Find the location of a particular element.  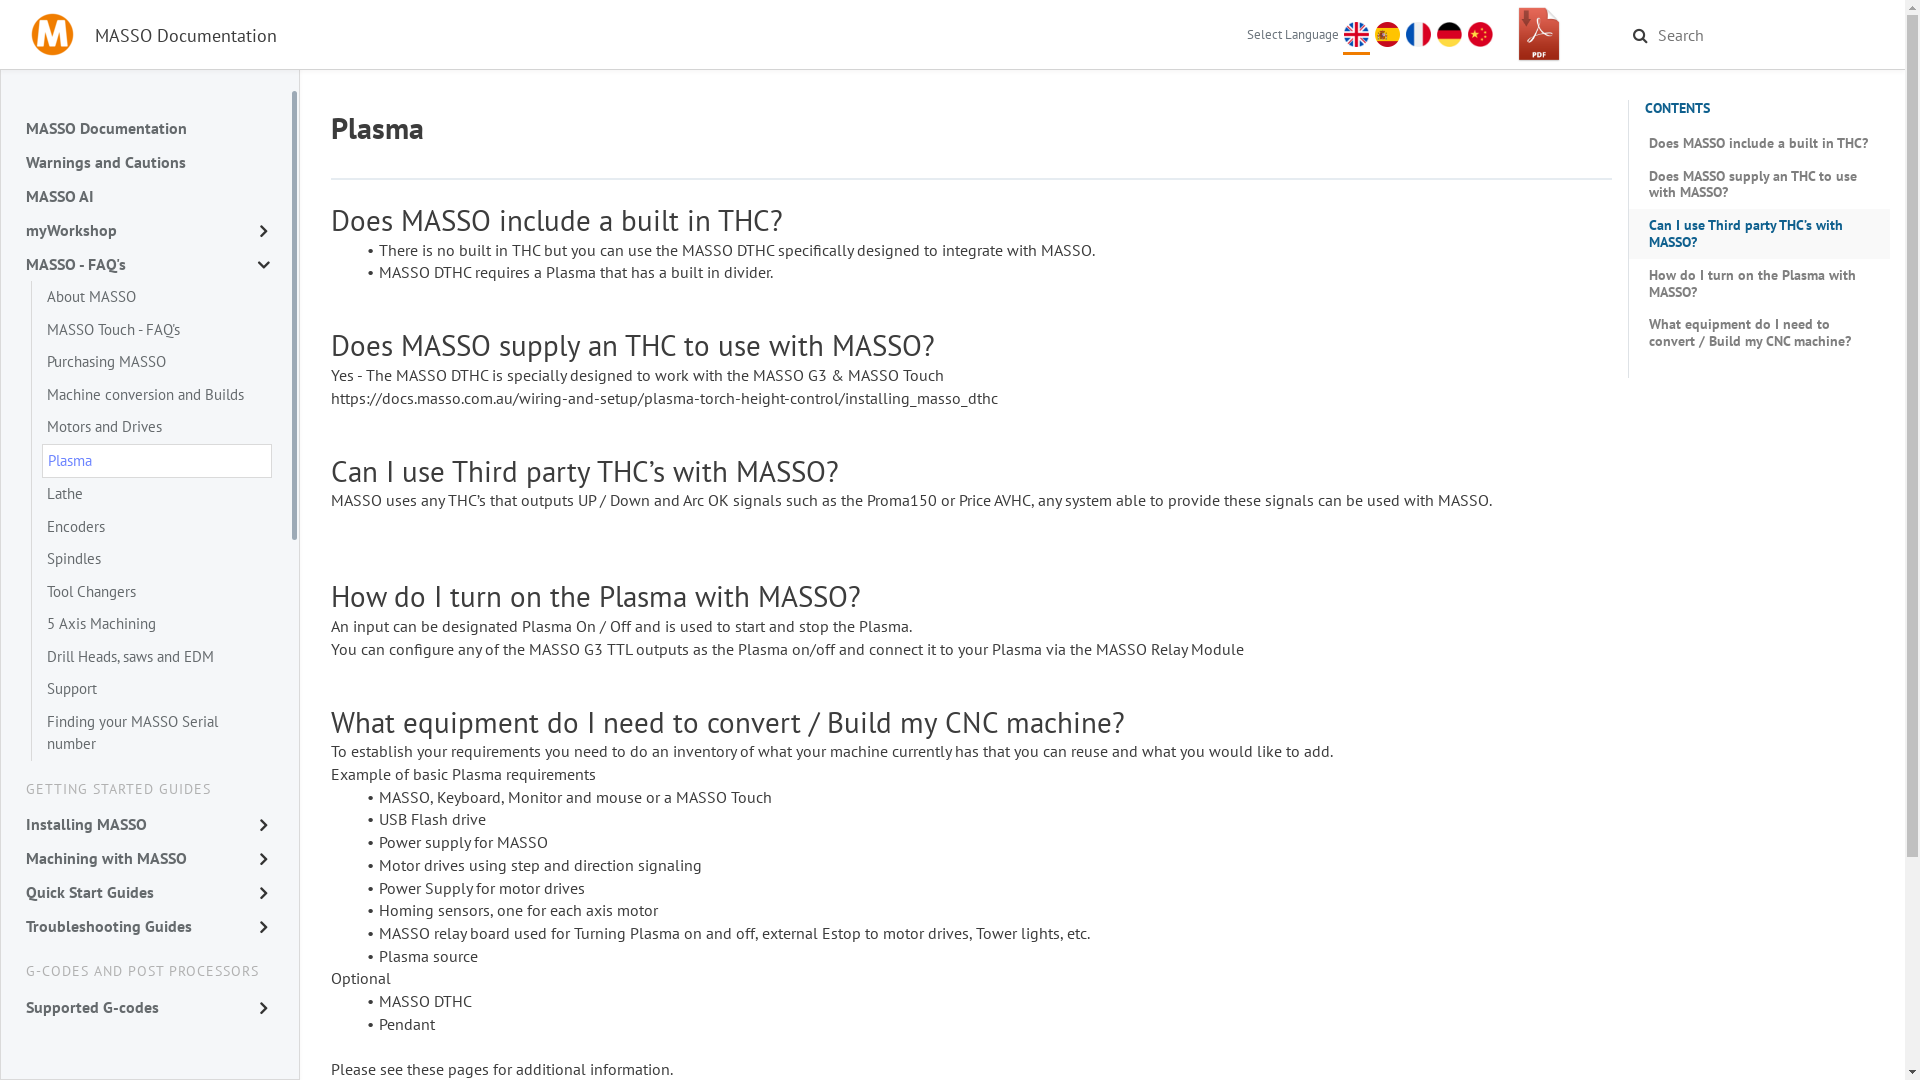

Spanish is located at coordinates (1386, 34).